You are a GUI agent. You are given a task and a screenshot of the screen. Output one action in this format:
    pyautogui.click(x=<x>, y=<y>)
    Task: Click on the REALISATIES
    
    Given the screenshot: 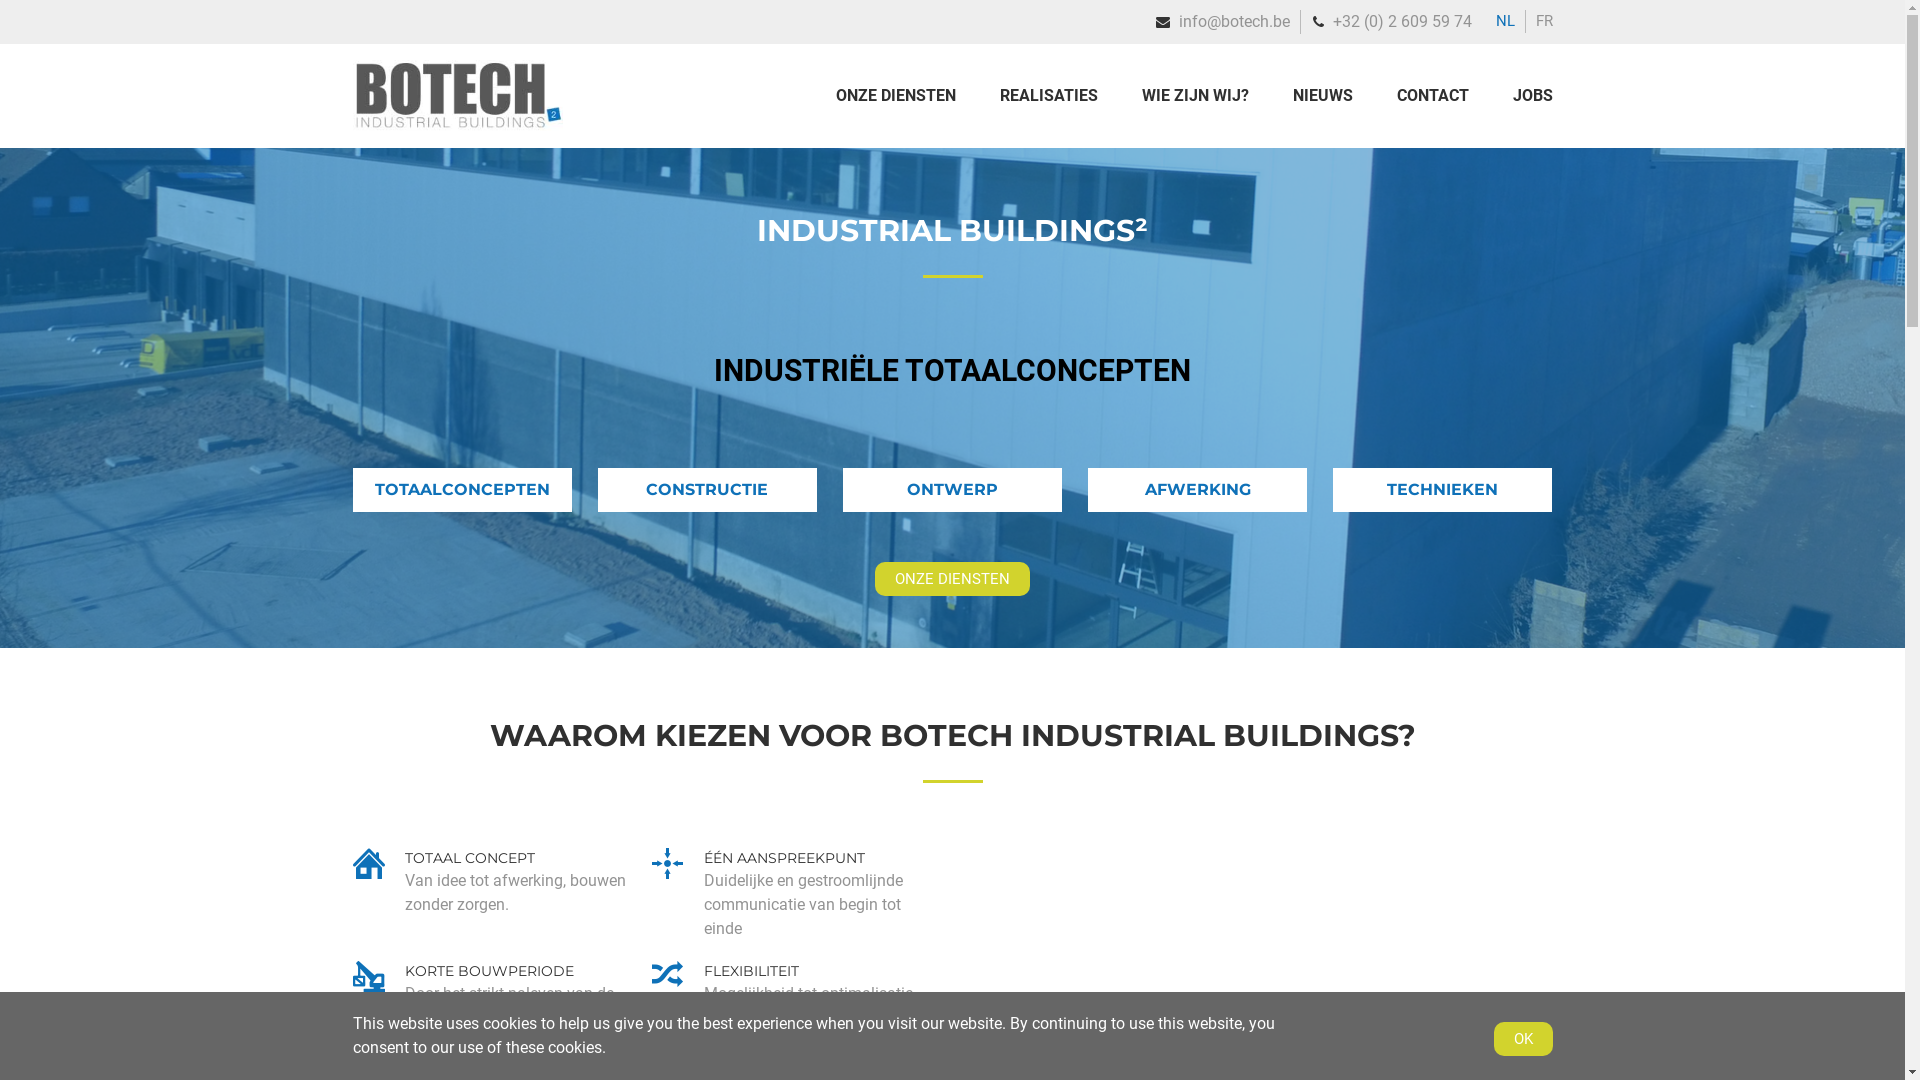 What is the action you would take?
    pyautogui.click(x=1048, y=96)
    